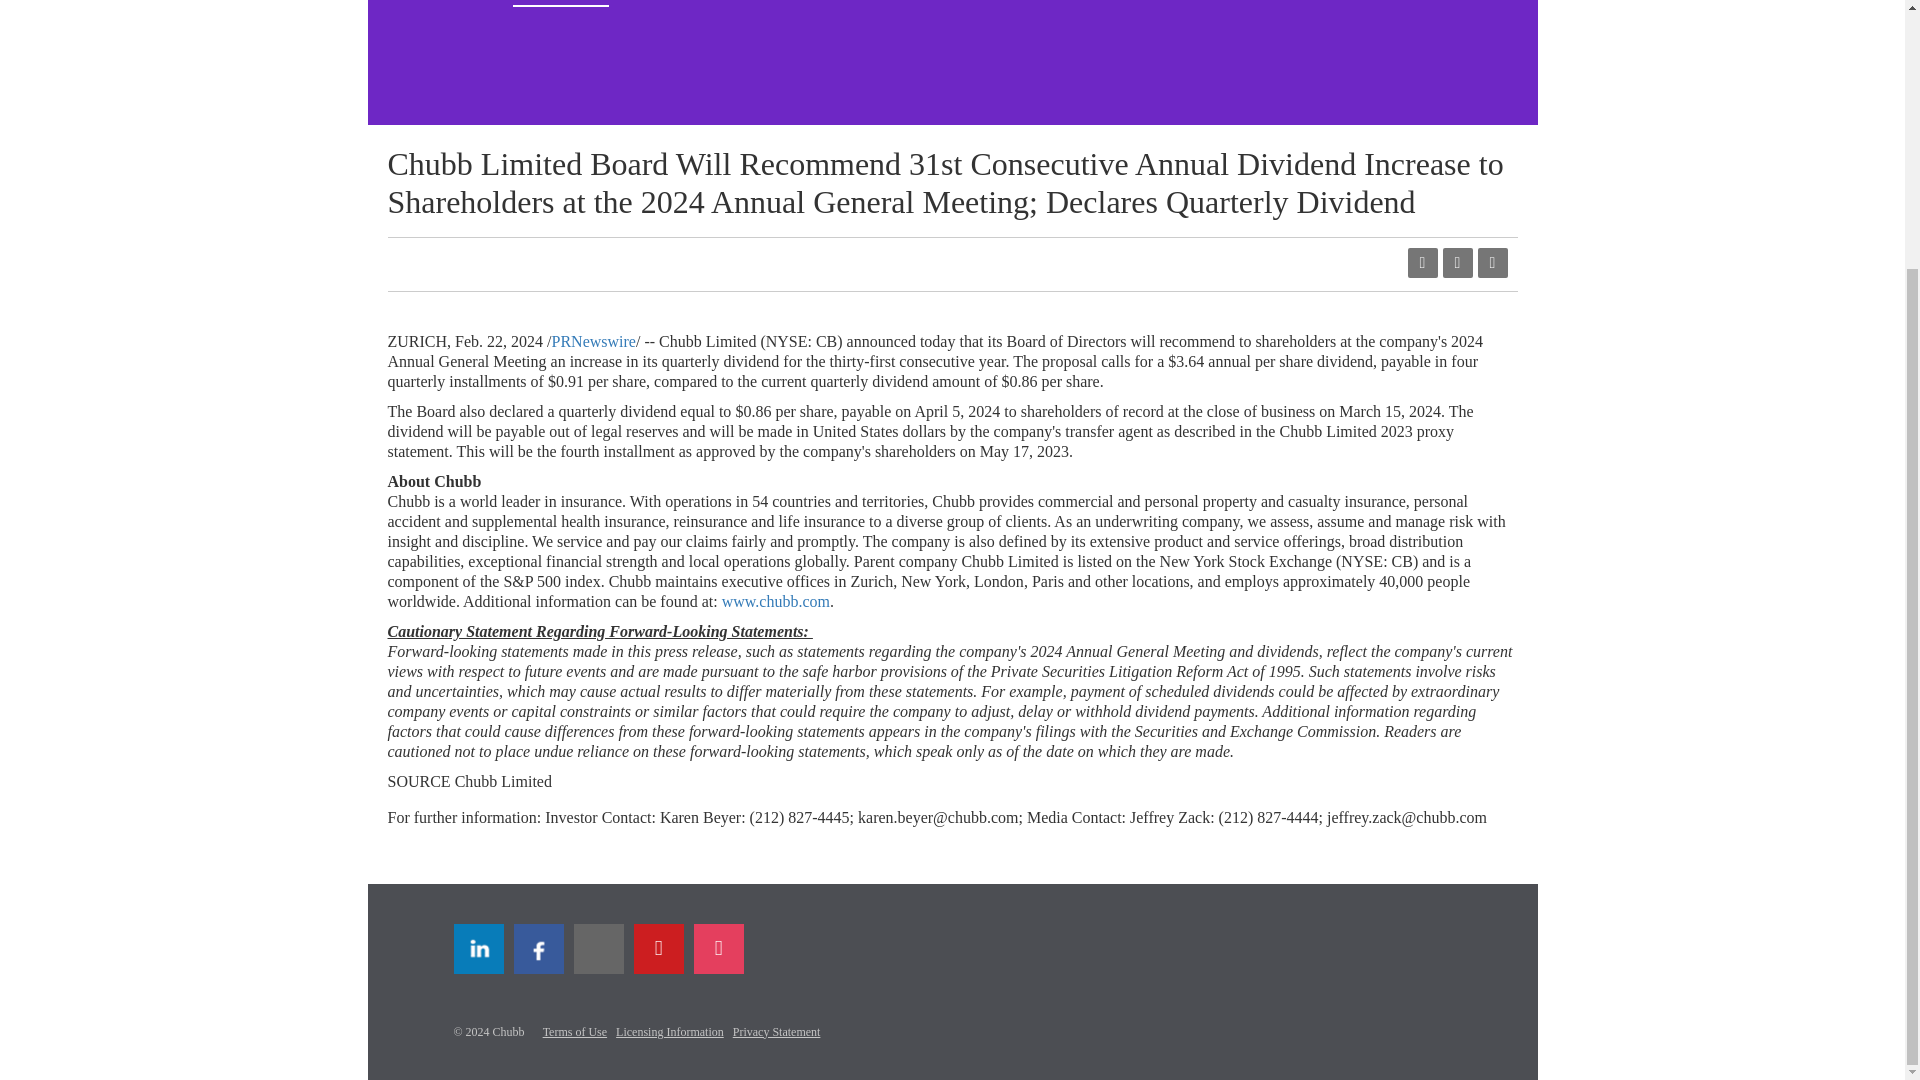 The image size is (1920, 1080). I want to click on LinkedIn, so click(478, 949).